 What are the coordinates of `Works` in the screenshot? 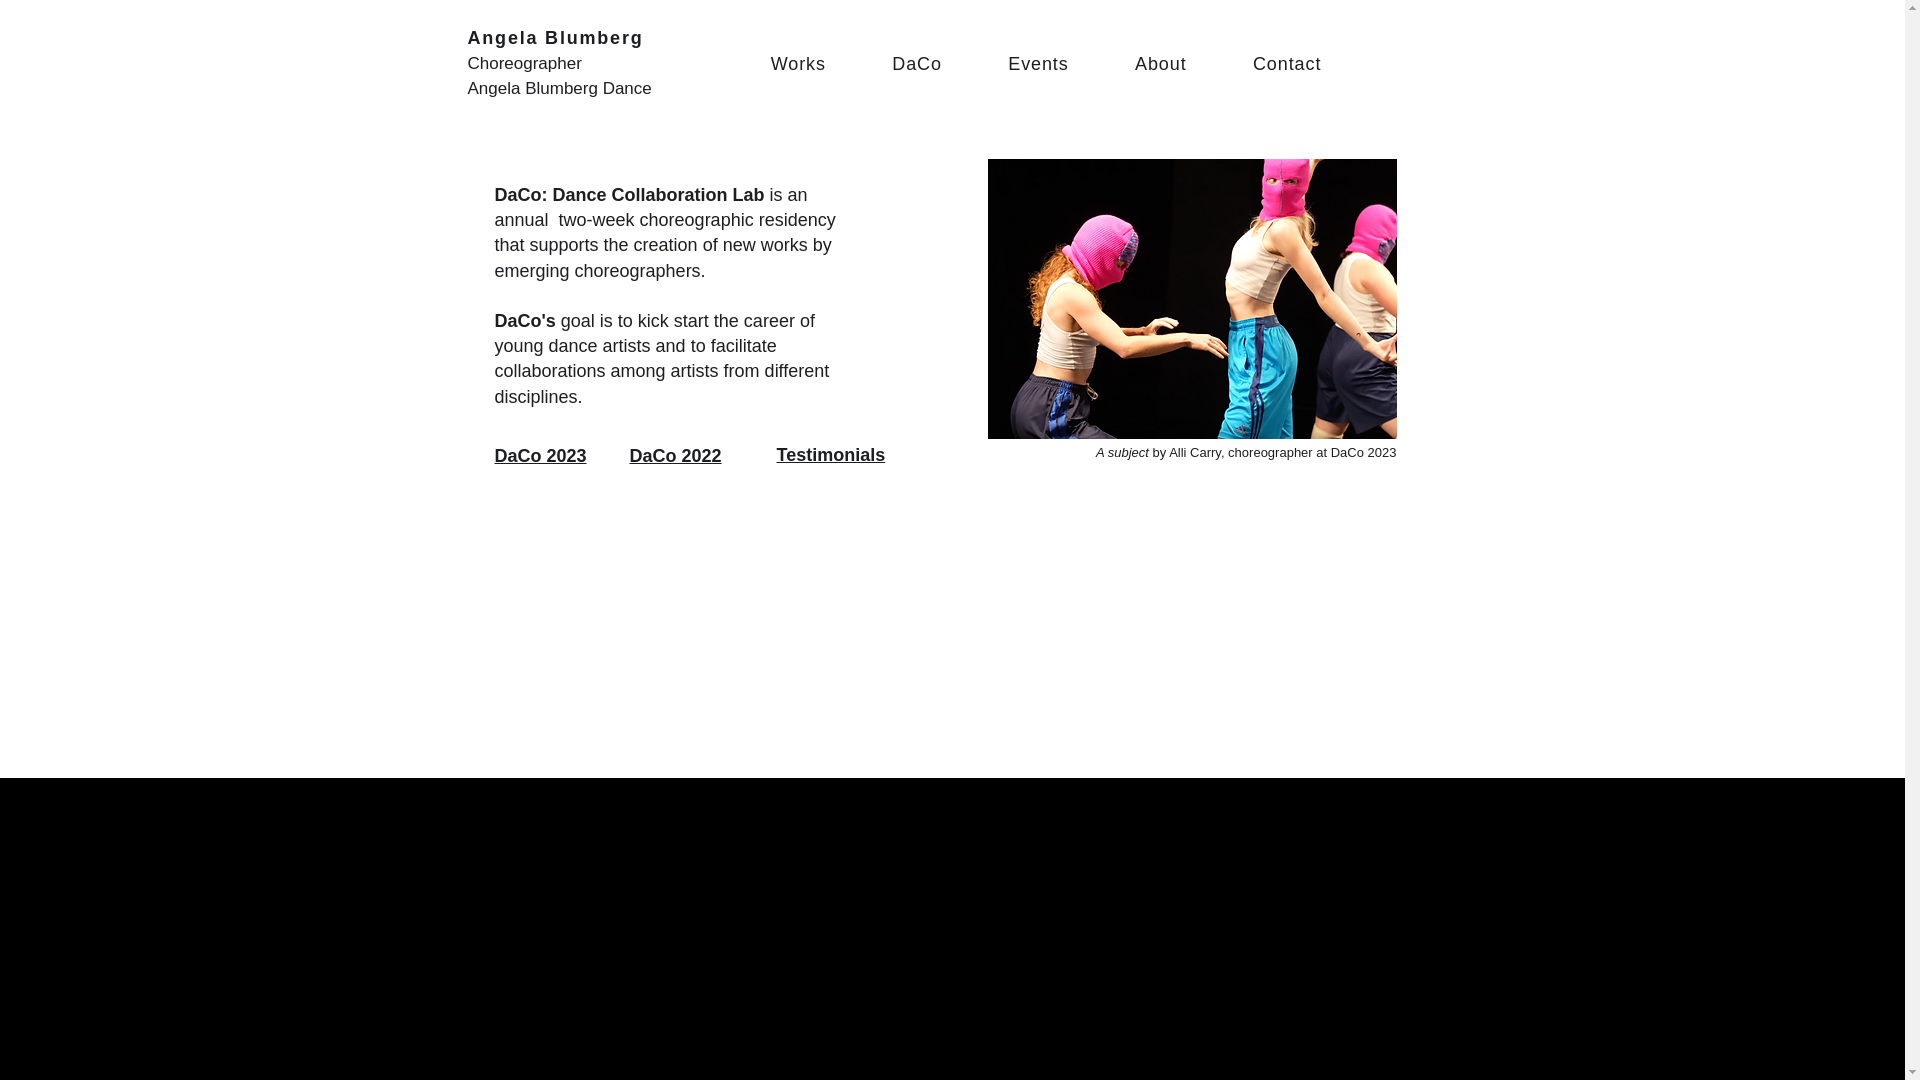 It's located at (798, 64).